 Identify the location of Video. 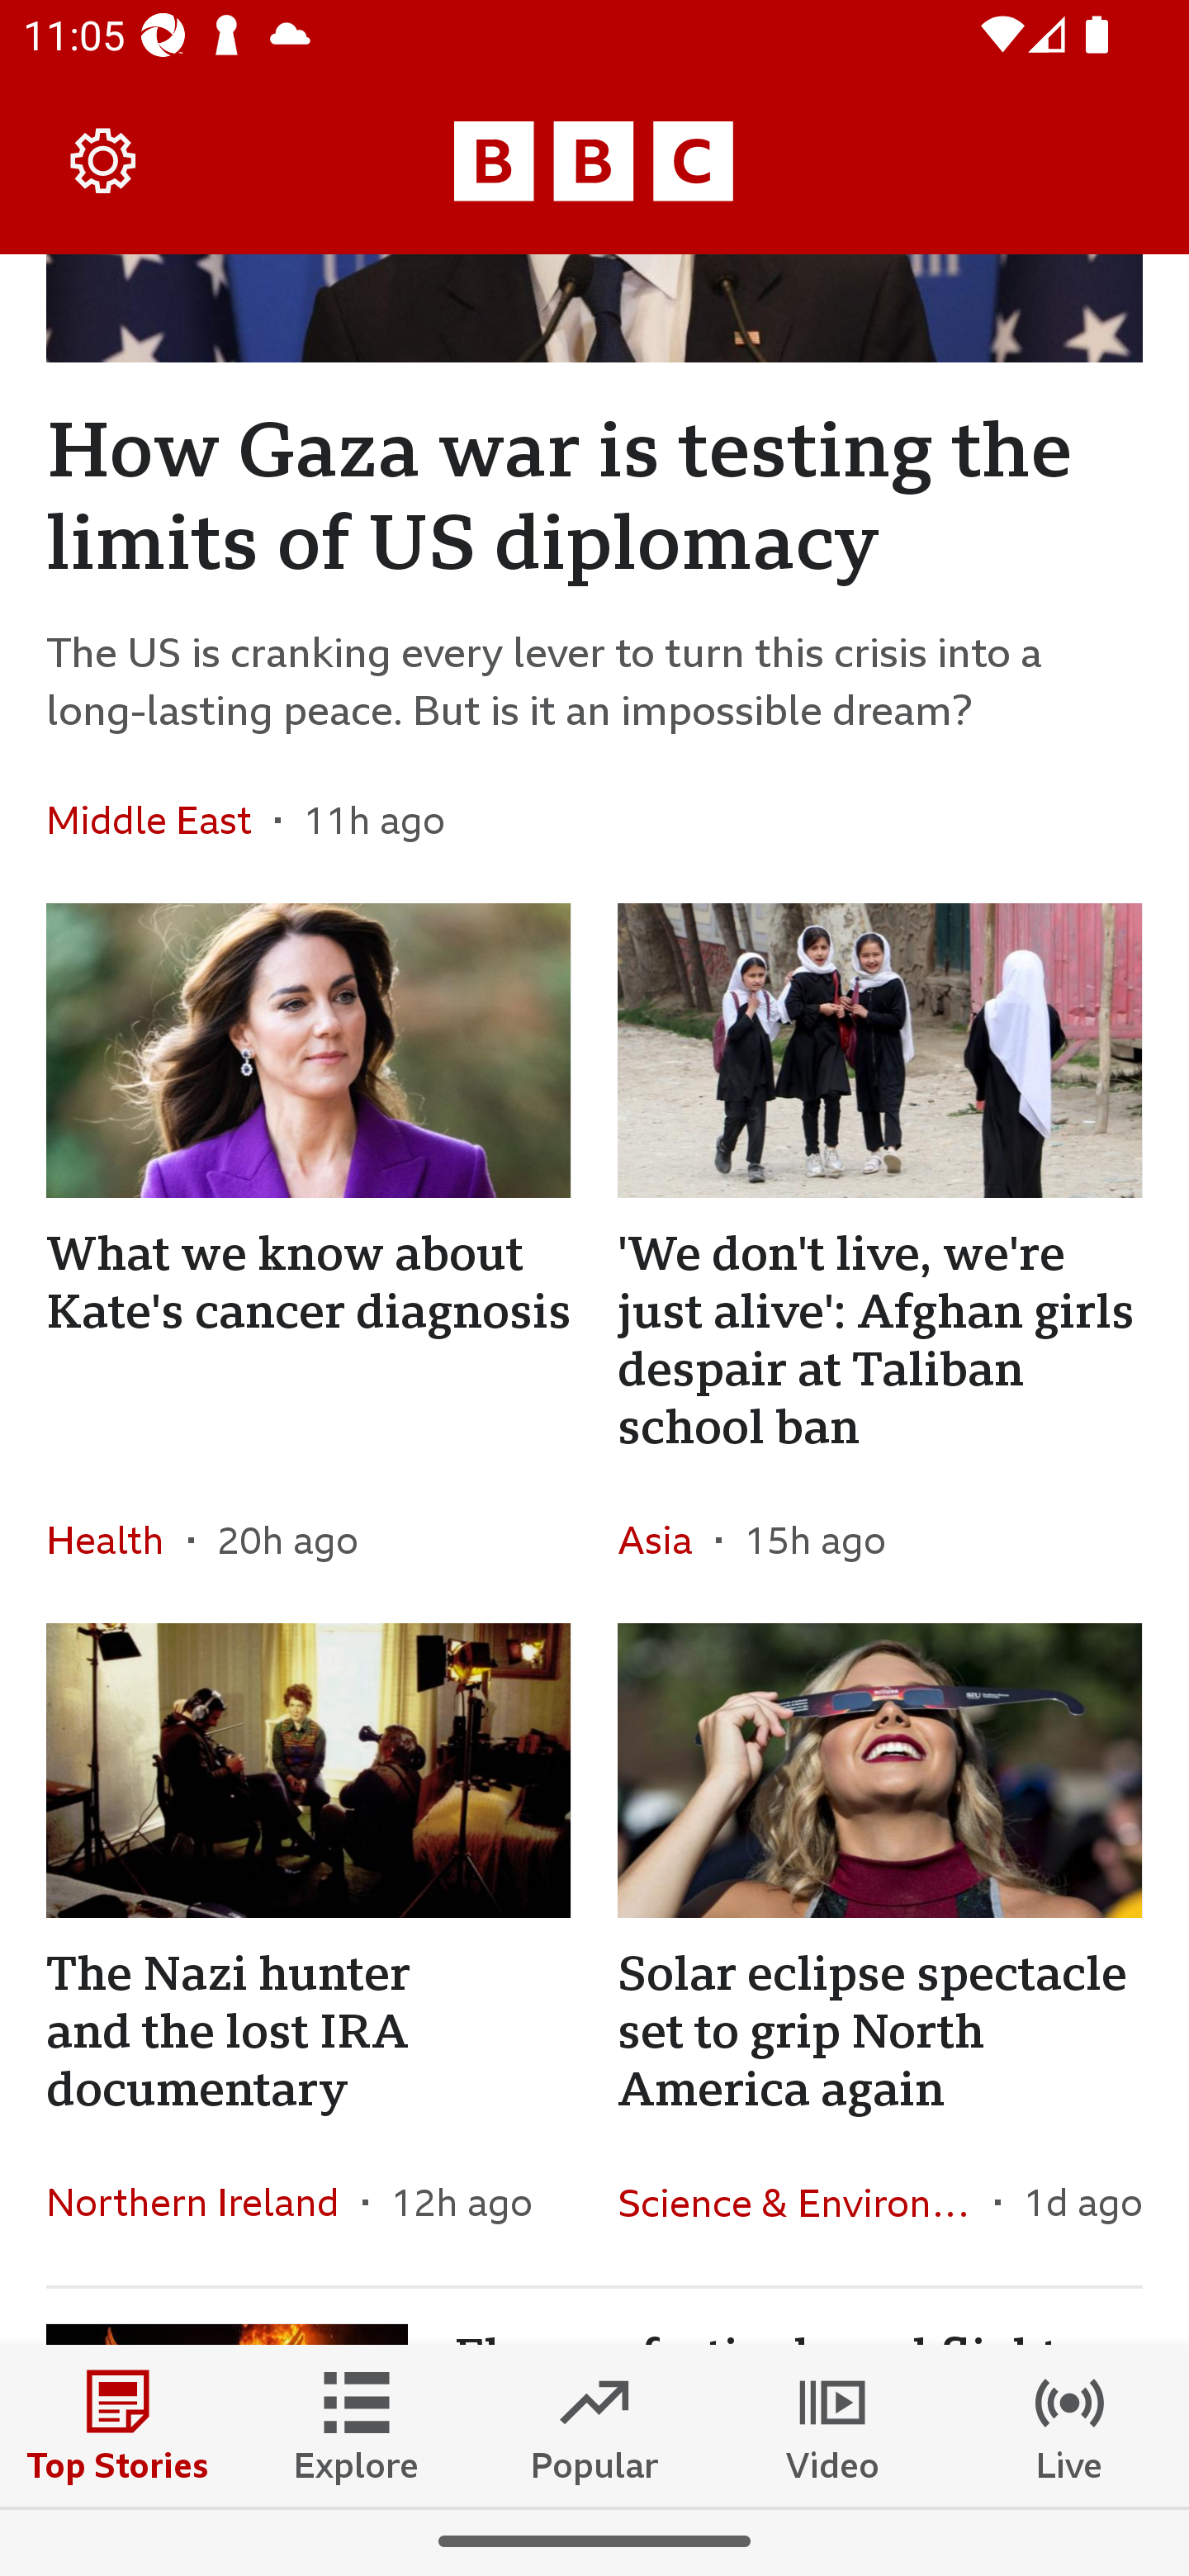
(832, 2425).